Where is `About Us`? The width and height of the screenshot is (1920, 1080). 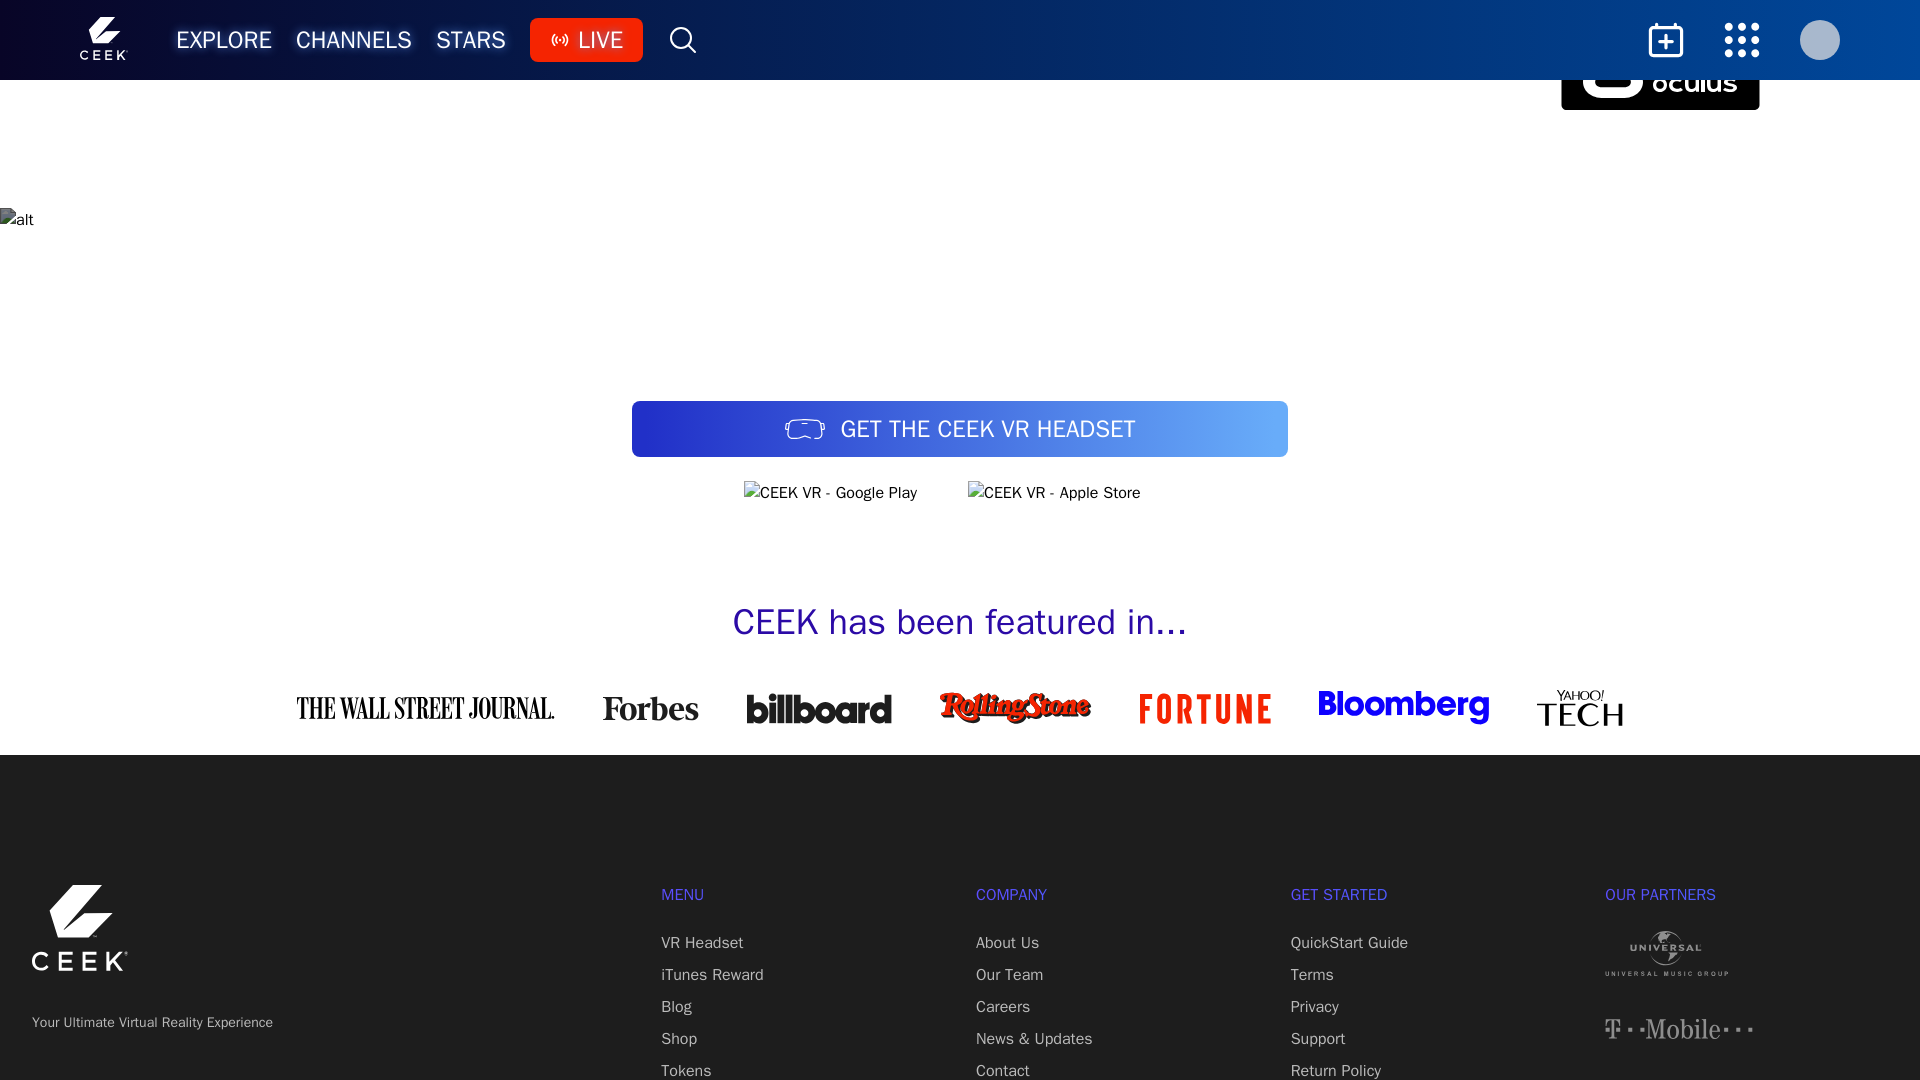
About Us is located at coordinates (1006, 942).